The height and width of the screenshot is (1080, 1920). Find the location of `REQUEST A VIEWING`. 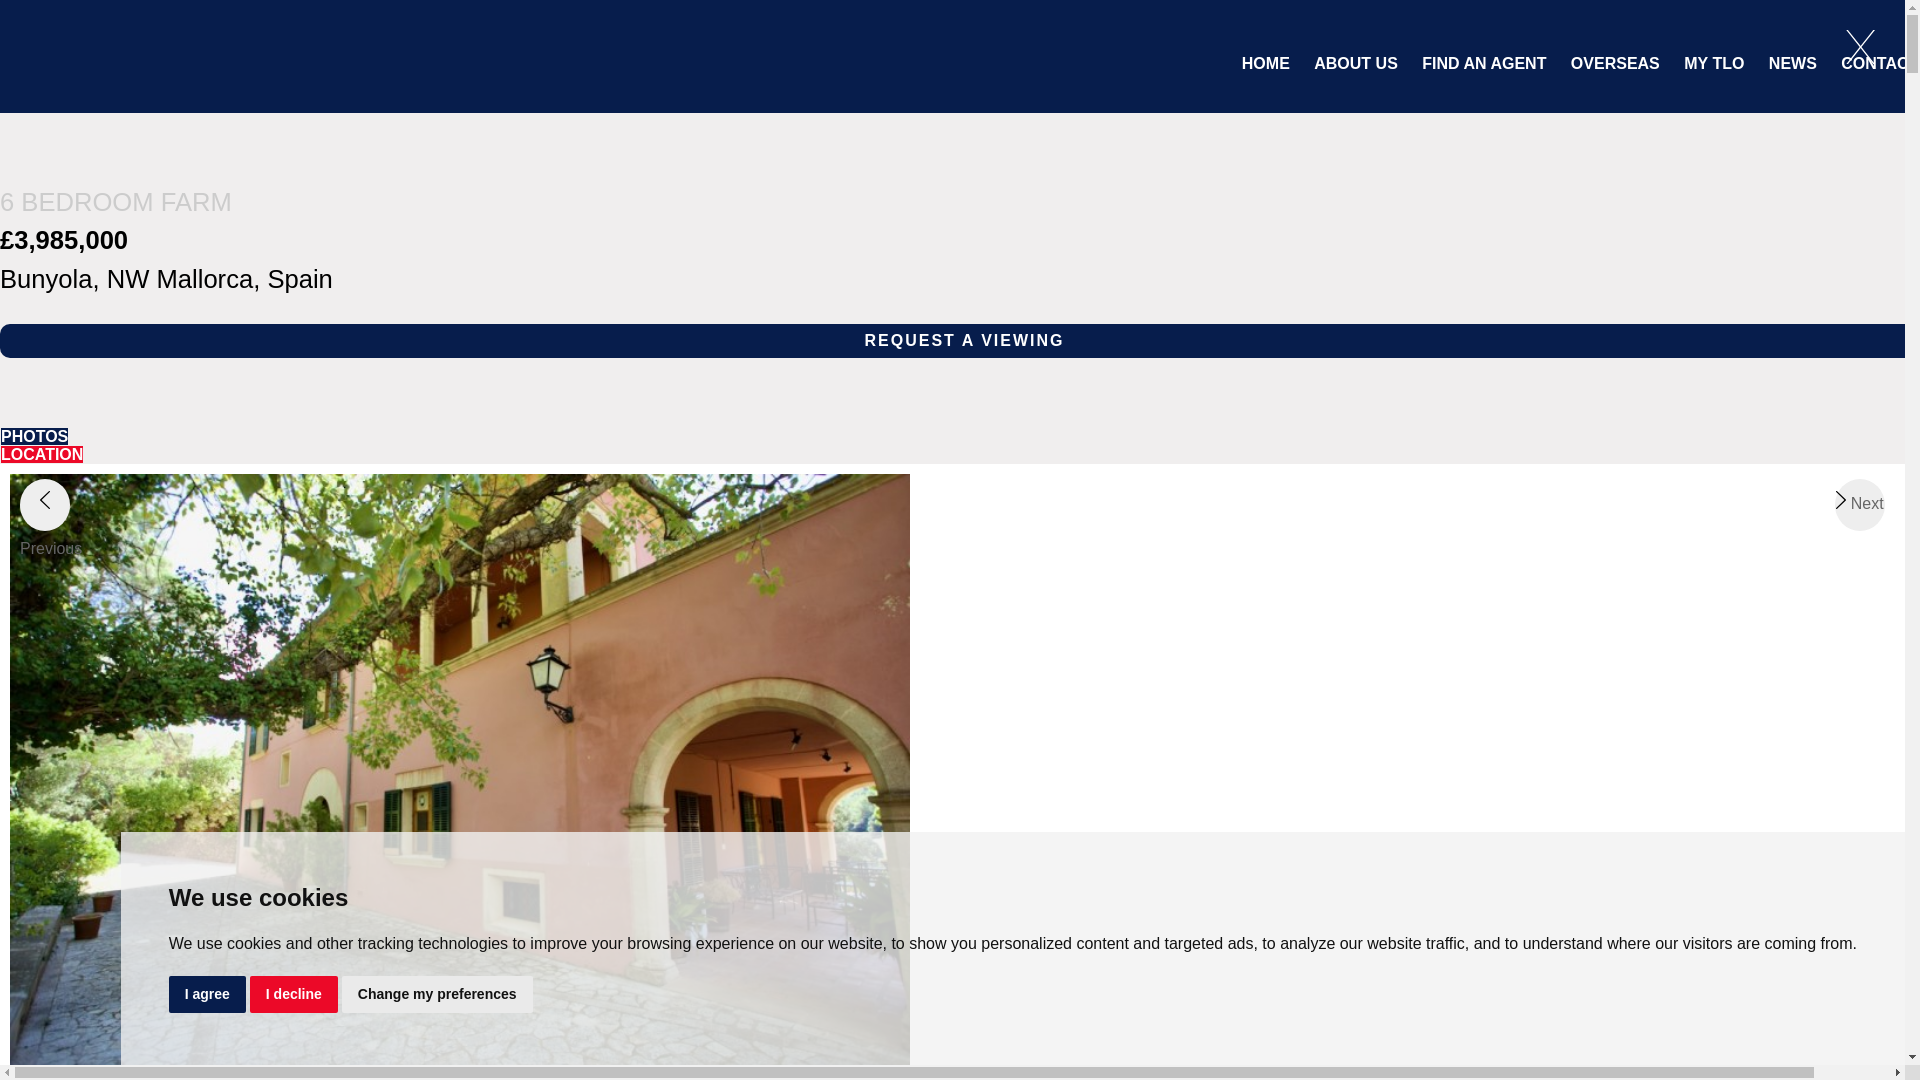

REQUEST A VIEWING is located at coordinates (960, 340).